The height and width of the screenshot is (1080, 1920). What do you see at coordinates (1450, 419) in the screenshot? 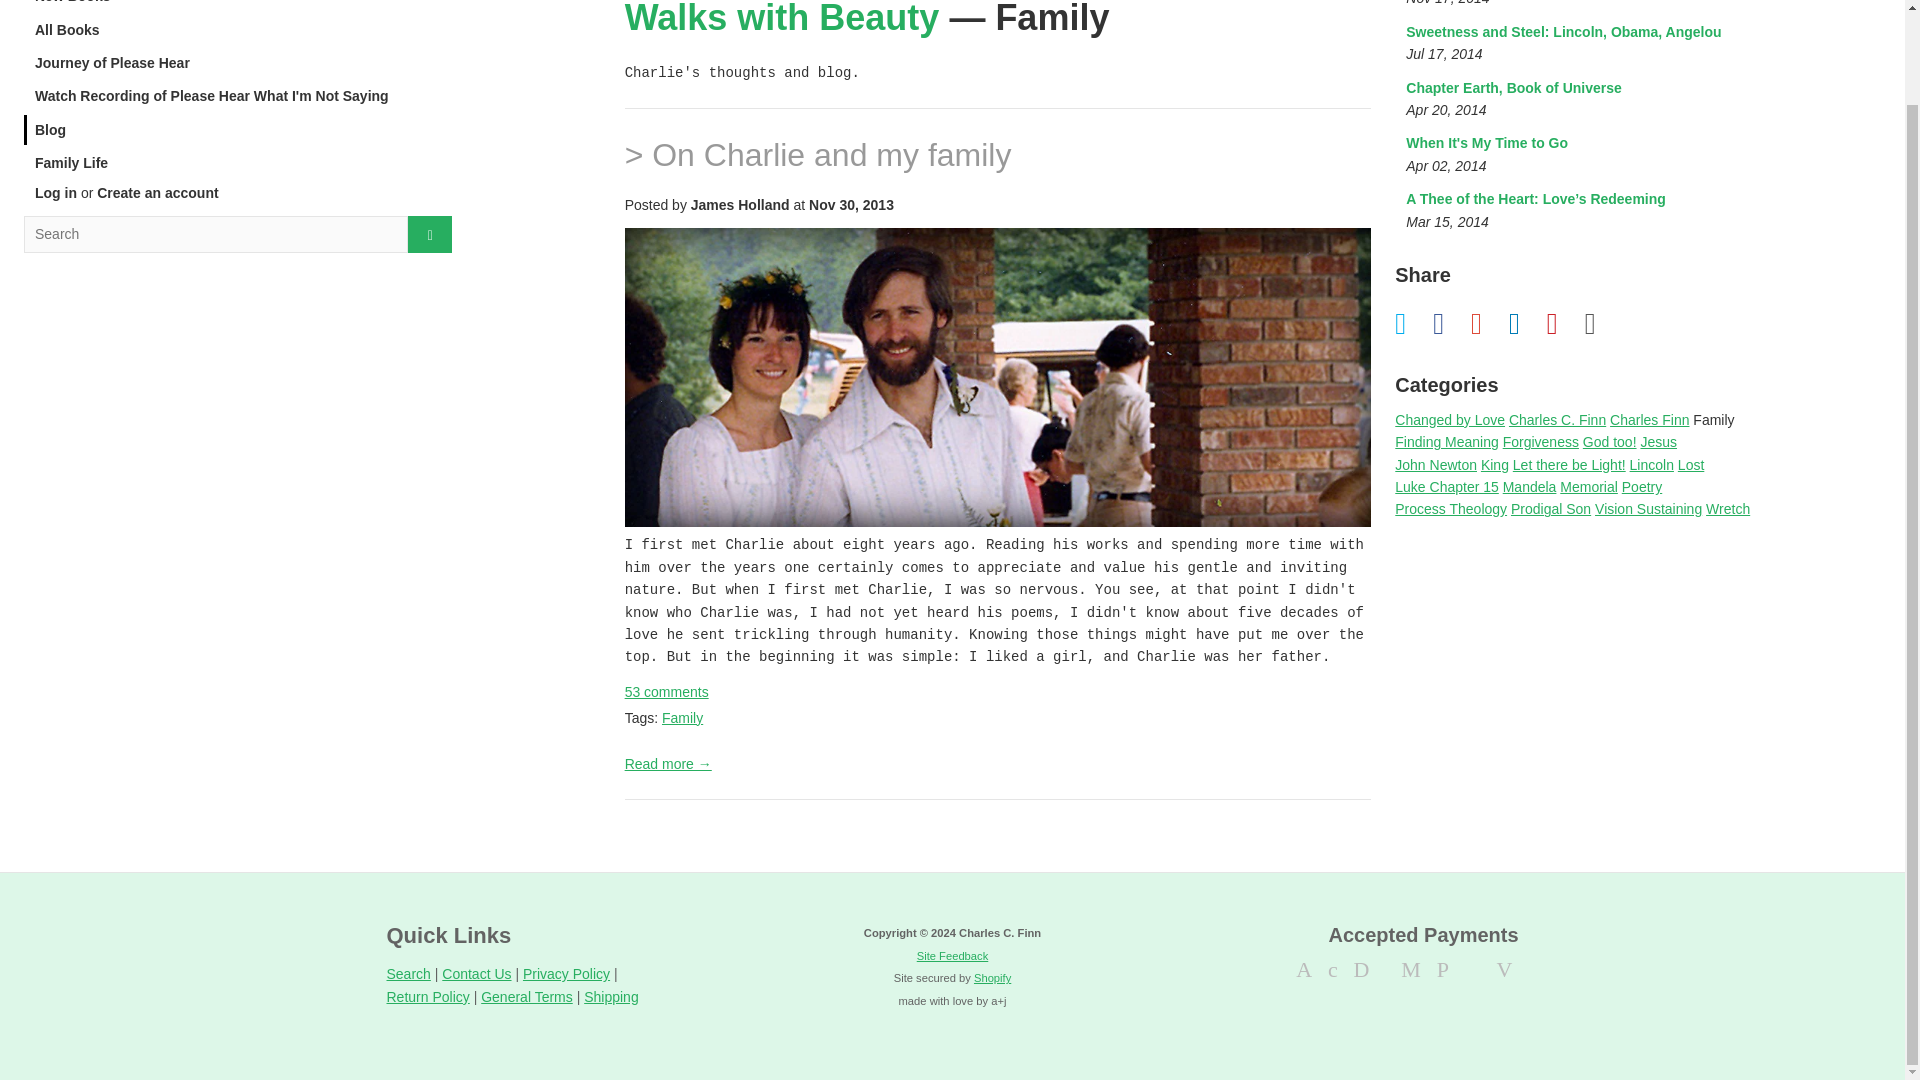
I see `Changed by Love` at bounding box center [1450, 419].